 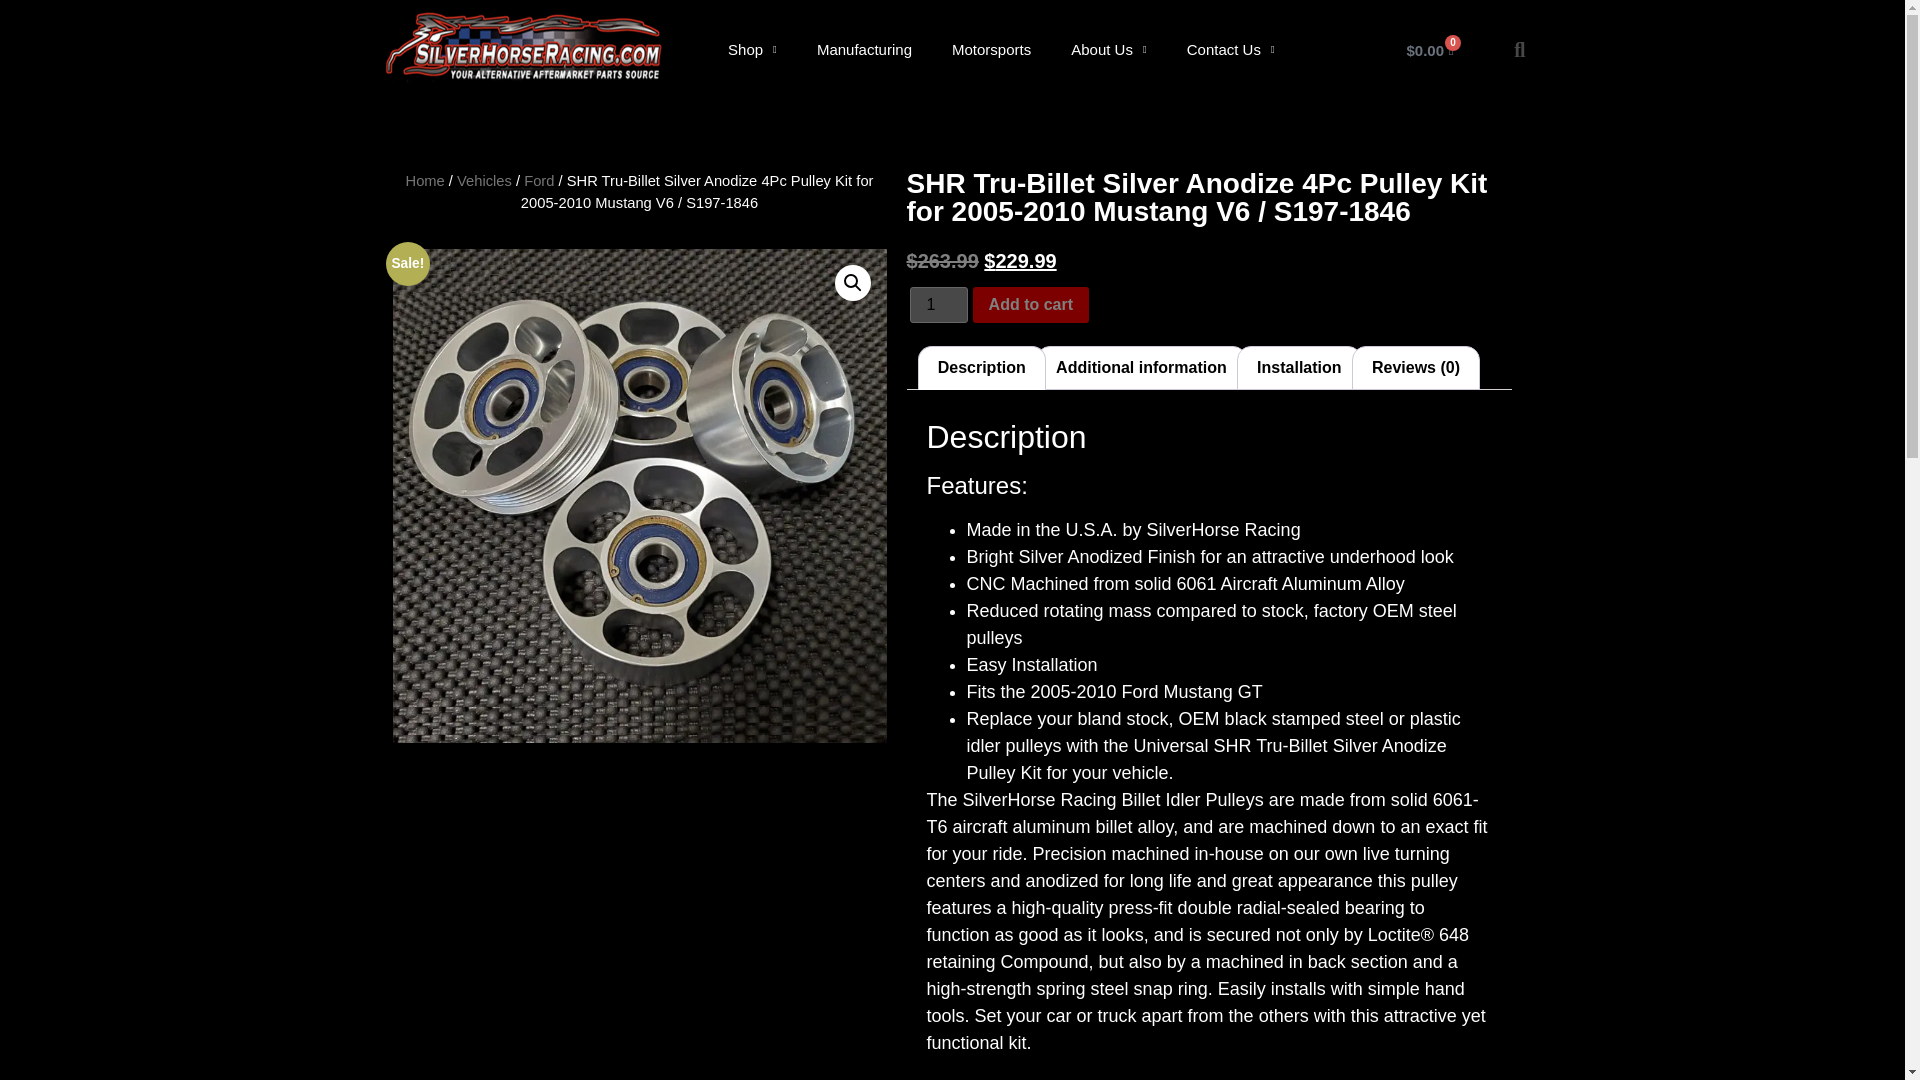 What do you see at coordinates (864, 50) in the screenshot?
I see `Manufacturing` at bounding box center [864, 50].